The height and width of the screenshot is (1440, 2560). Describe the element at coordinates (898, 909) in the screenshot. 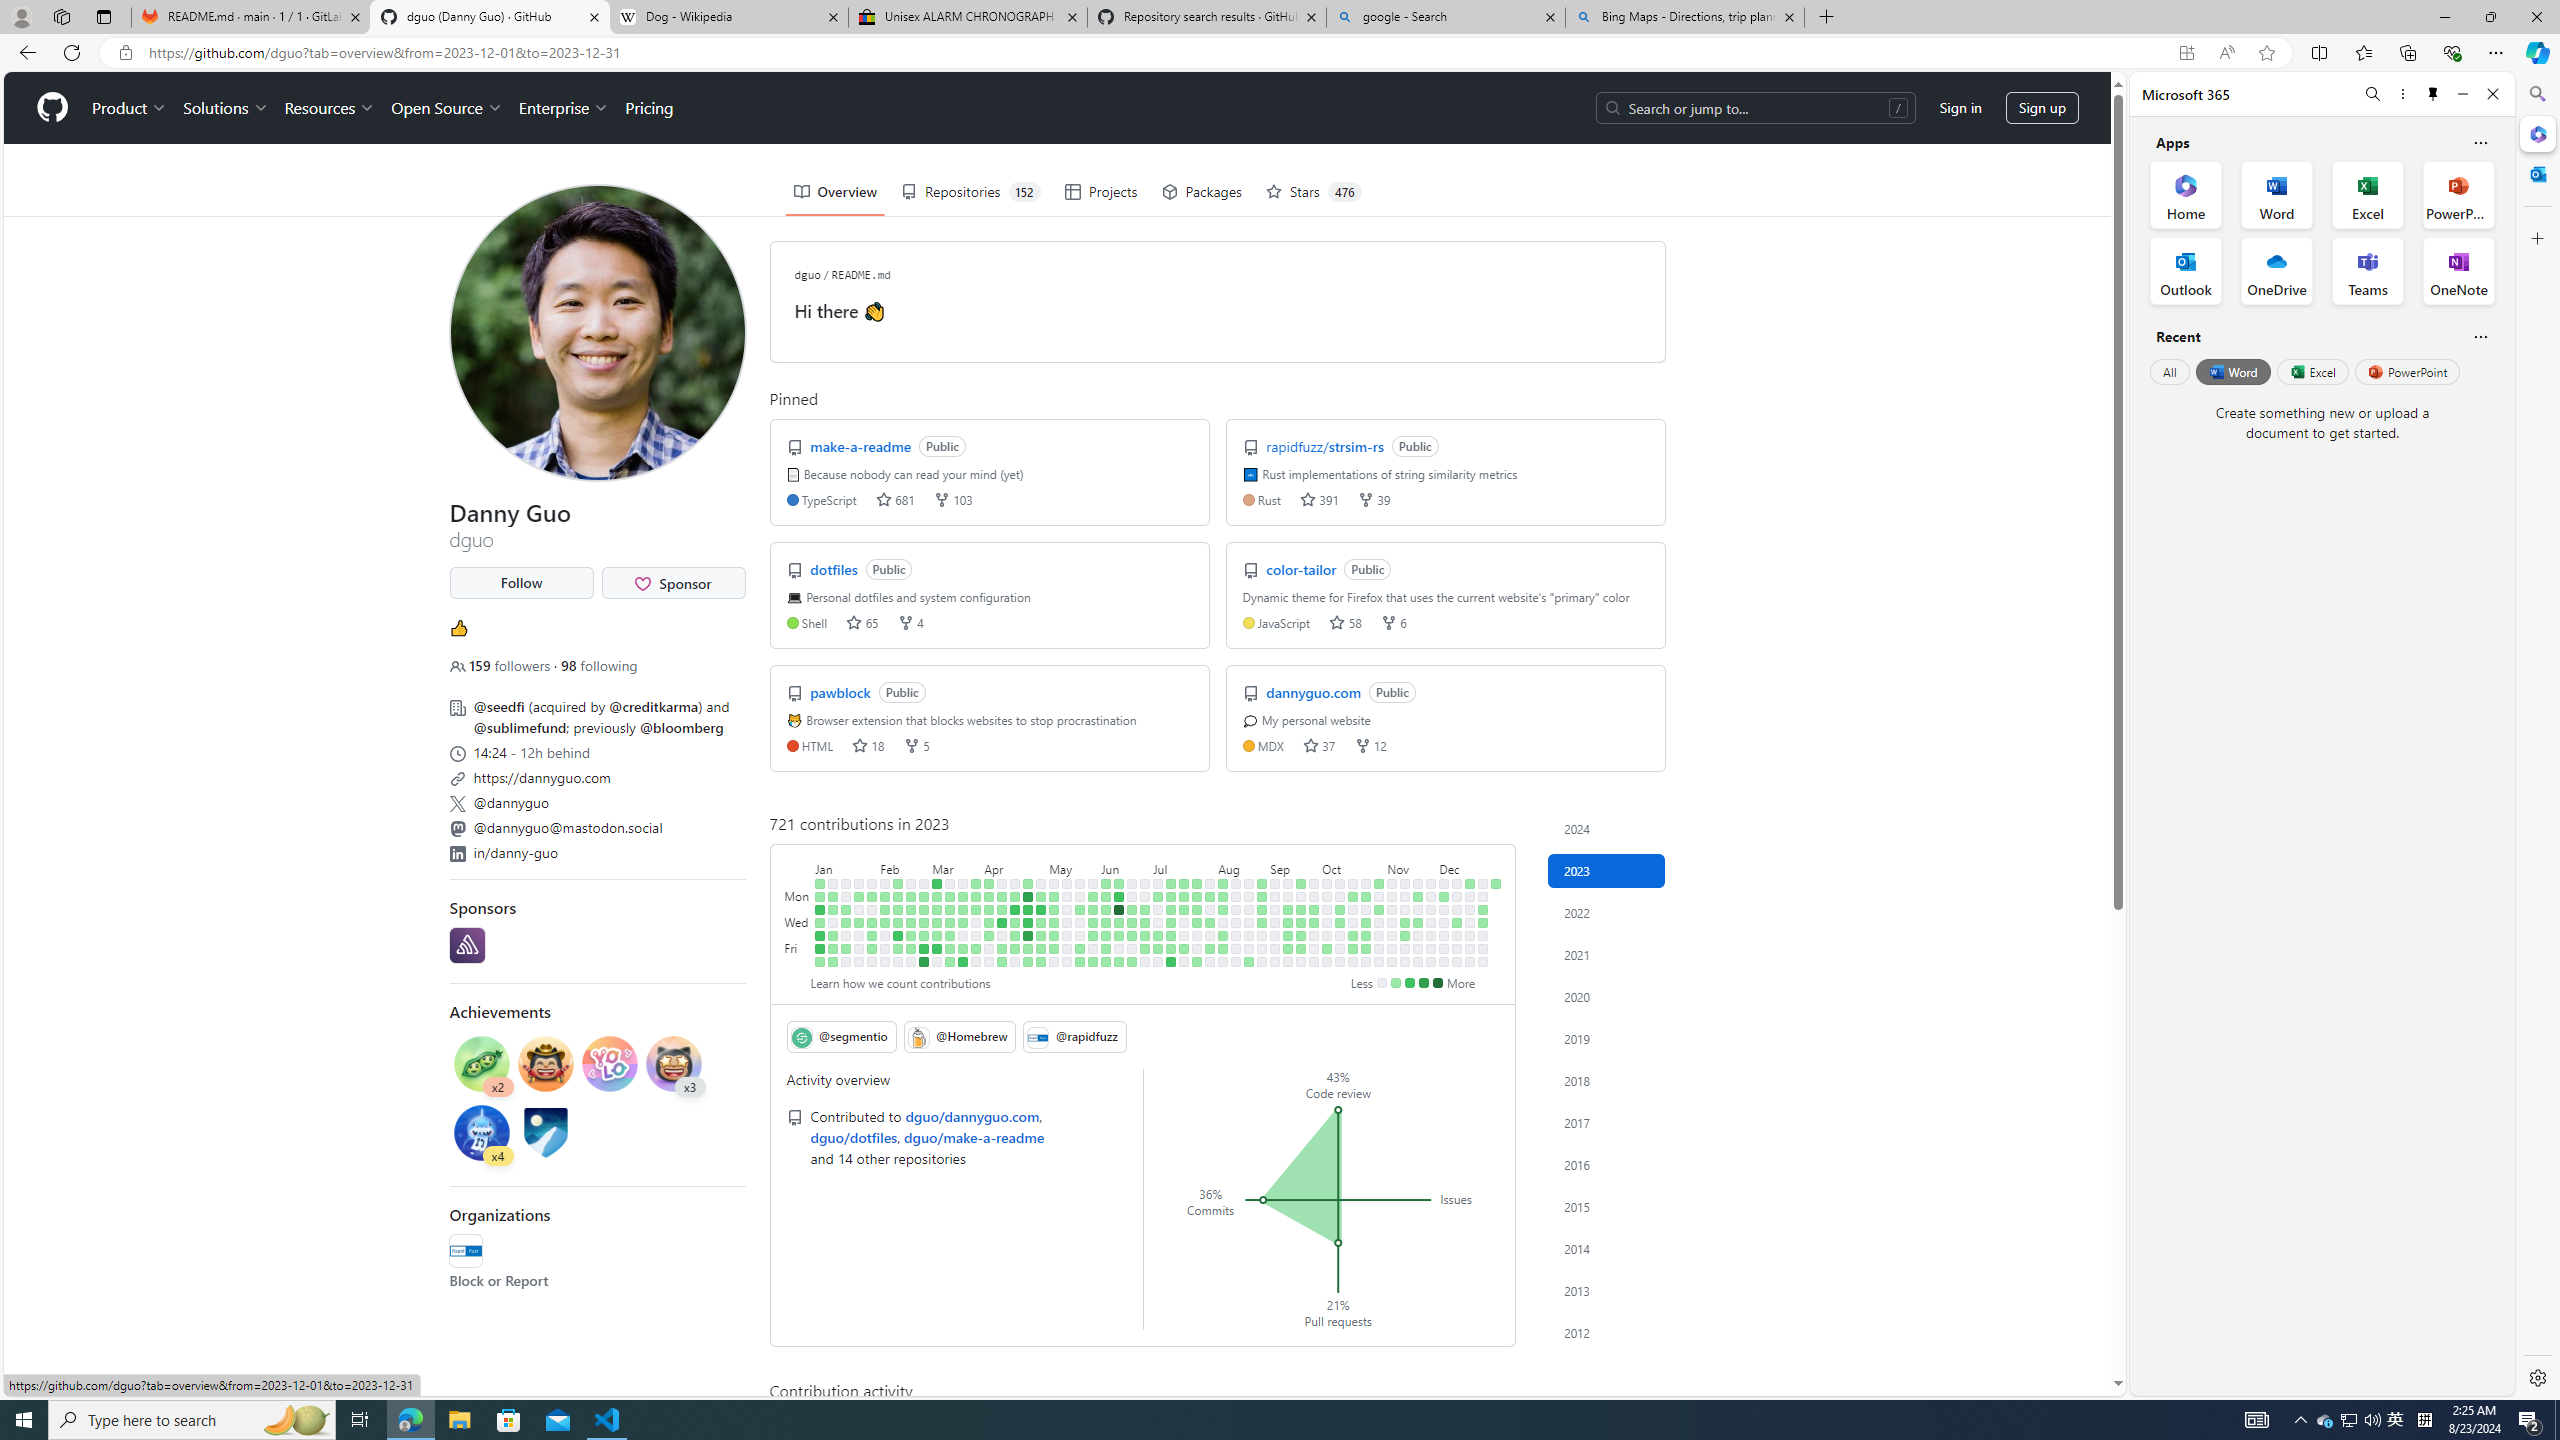

I see `4 contributions on February 14th.` at that location.